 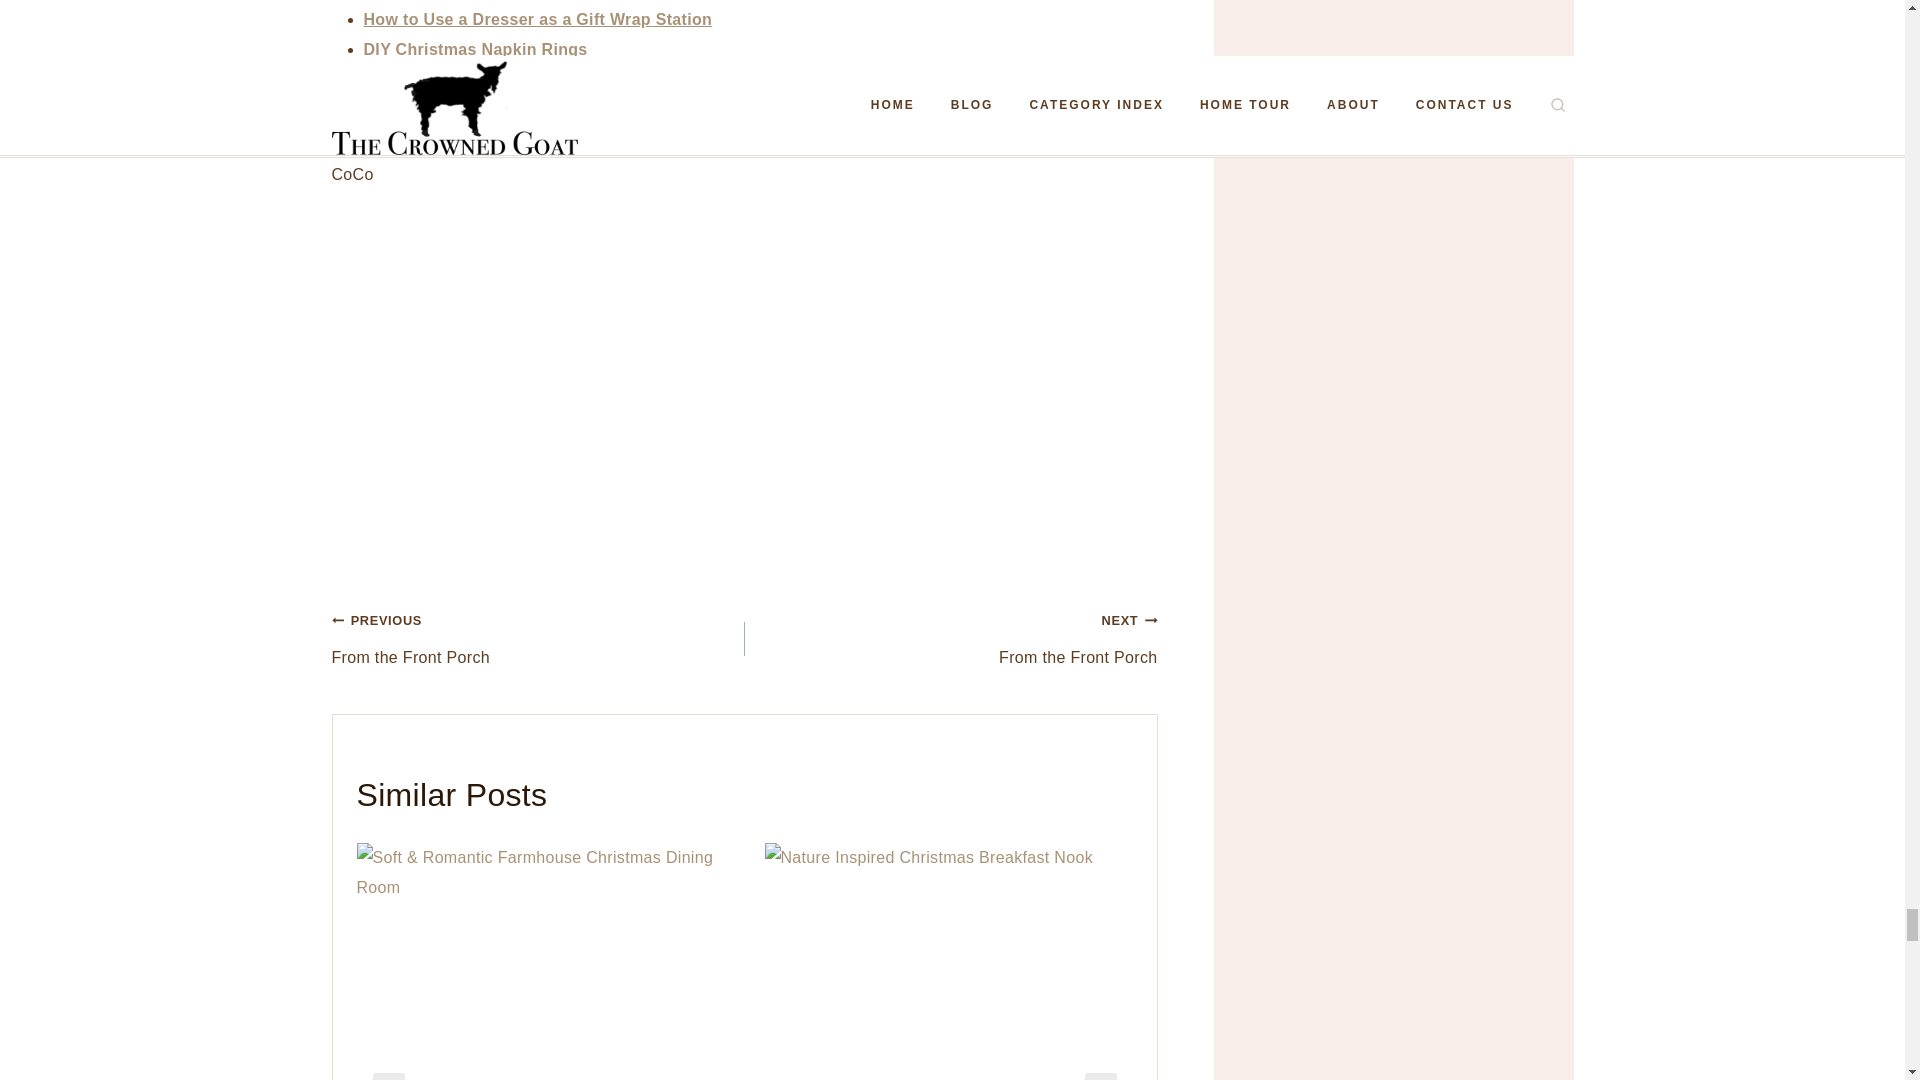 What do you see at coordinates (538, 19) in the screenshot?
I see `How to Use a Dresser as a Gift Wrap Station` at bounding box center [538, 19].